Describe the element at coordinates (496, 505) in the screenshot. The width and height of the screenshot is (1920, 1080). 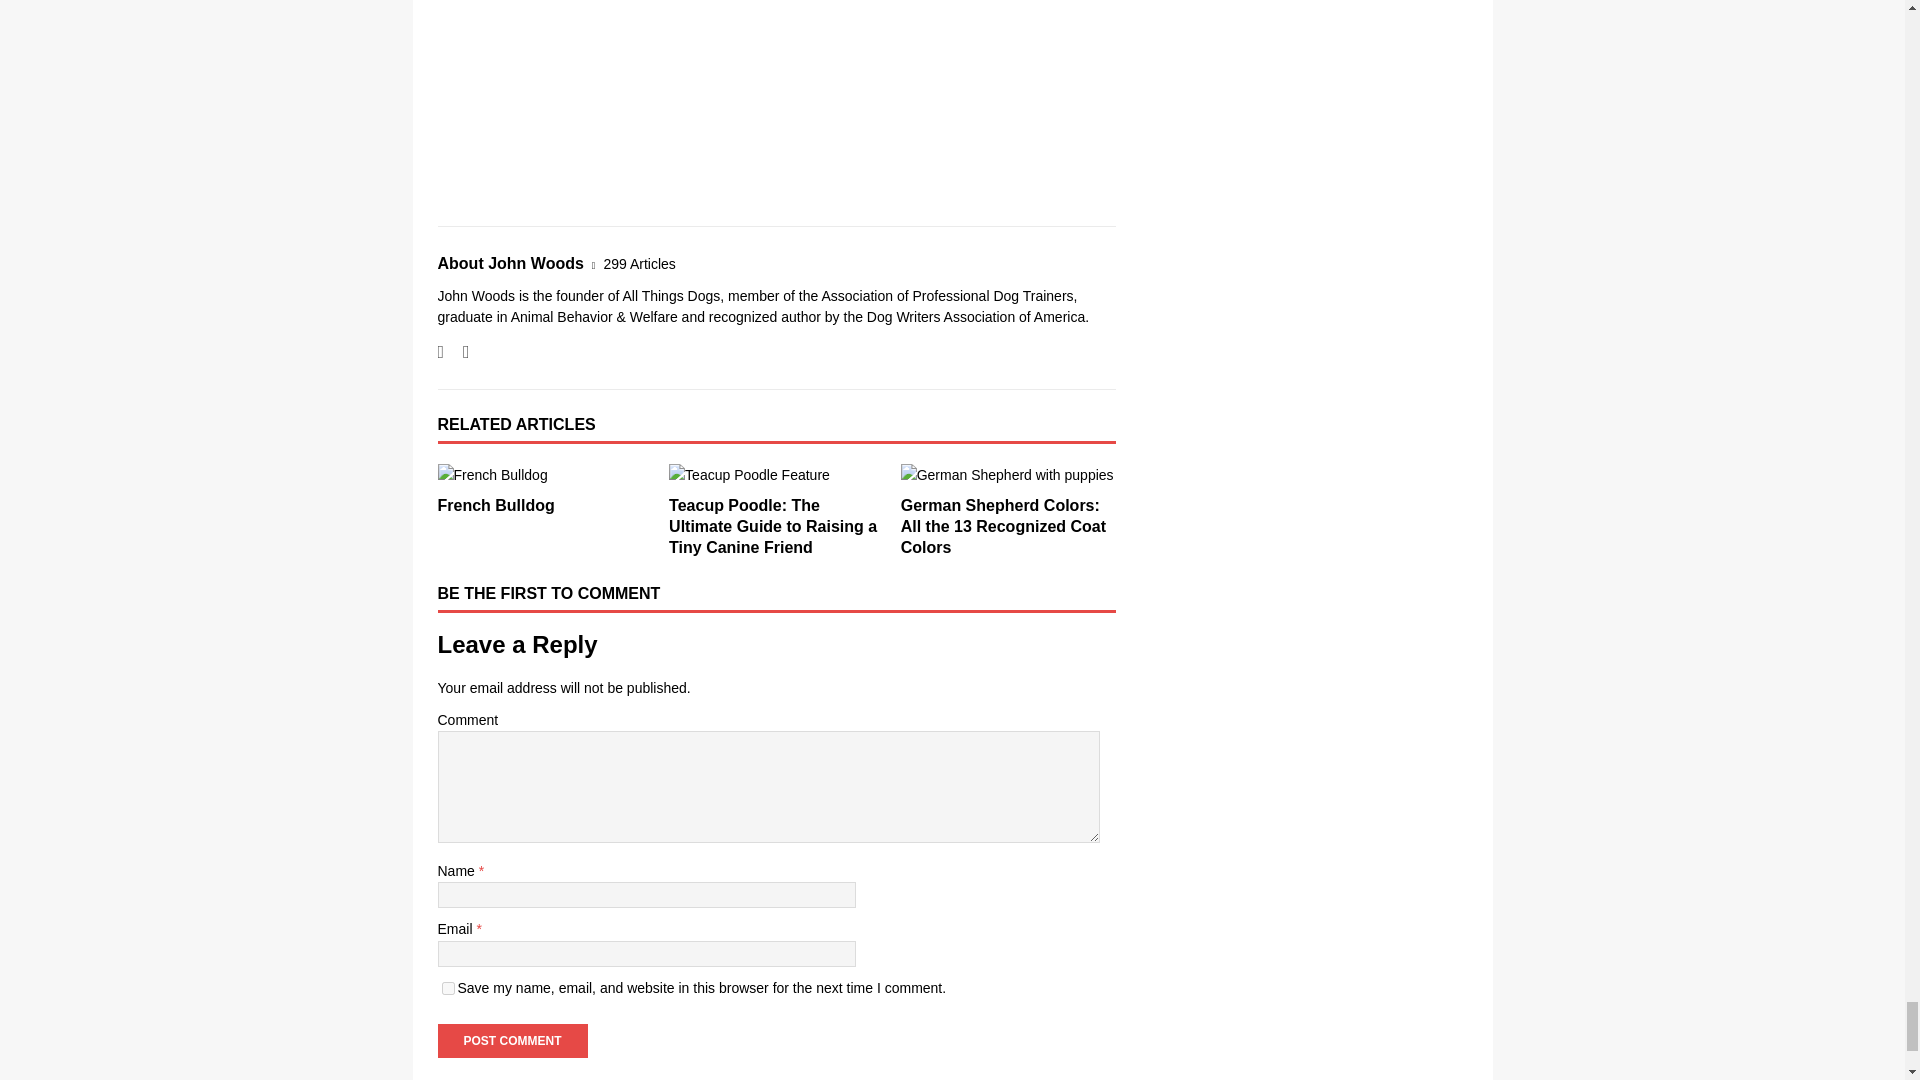
I see `French Bulldog` at that location.